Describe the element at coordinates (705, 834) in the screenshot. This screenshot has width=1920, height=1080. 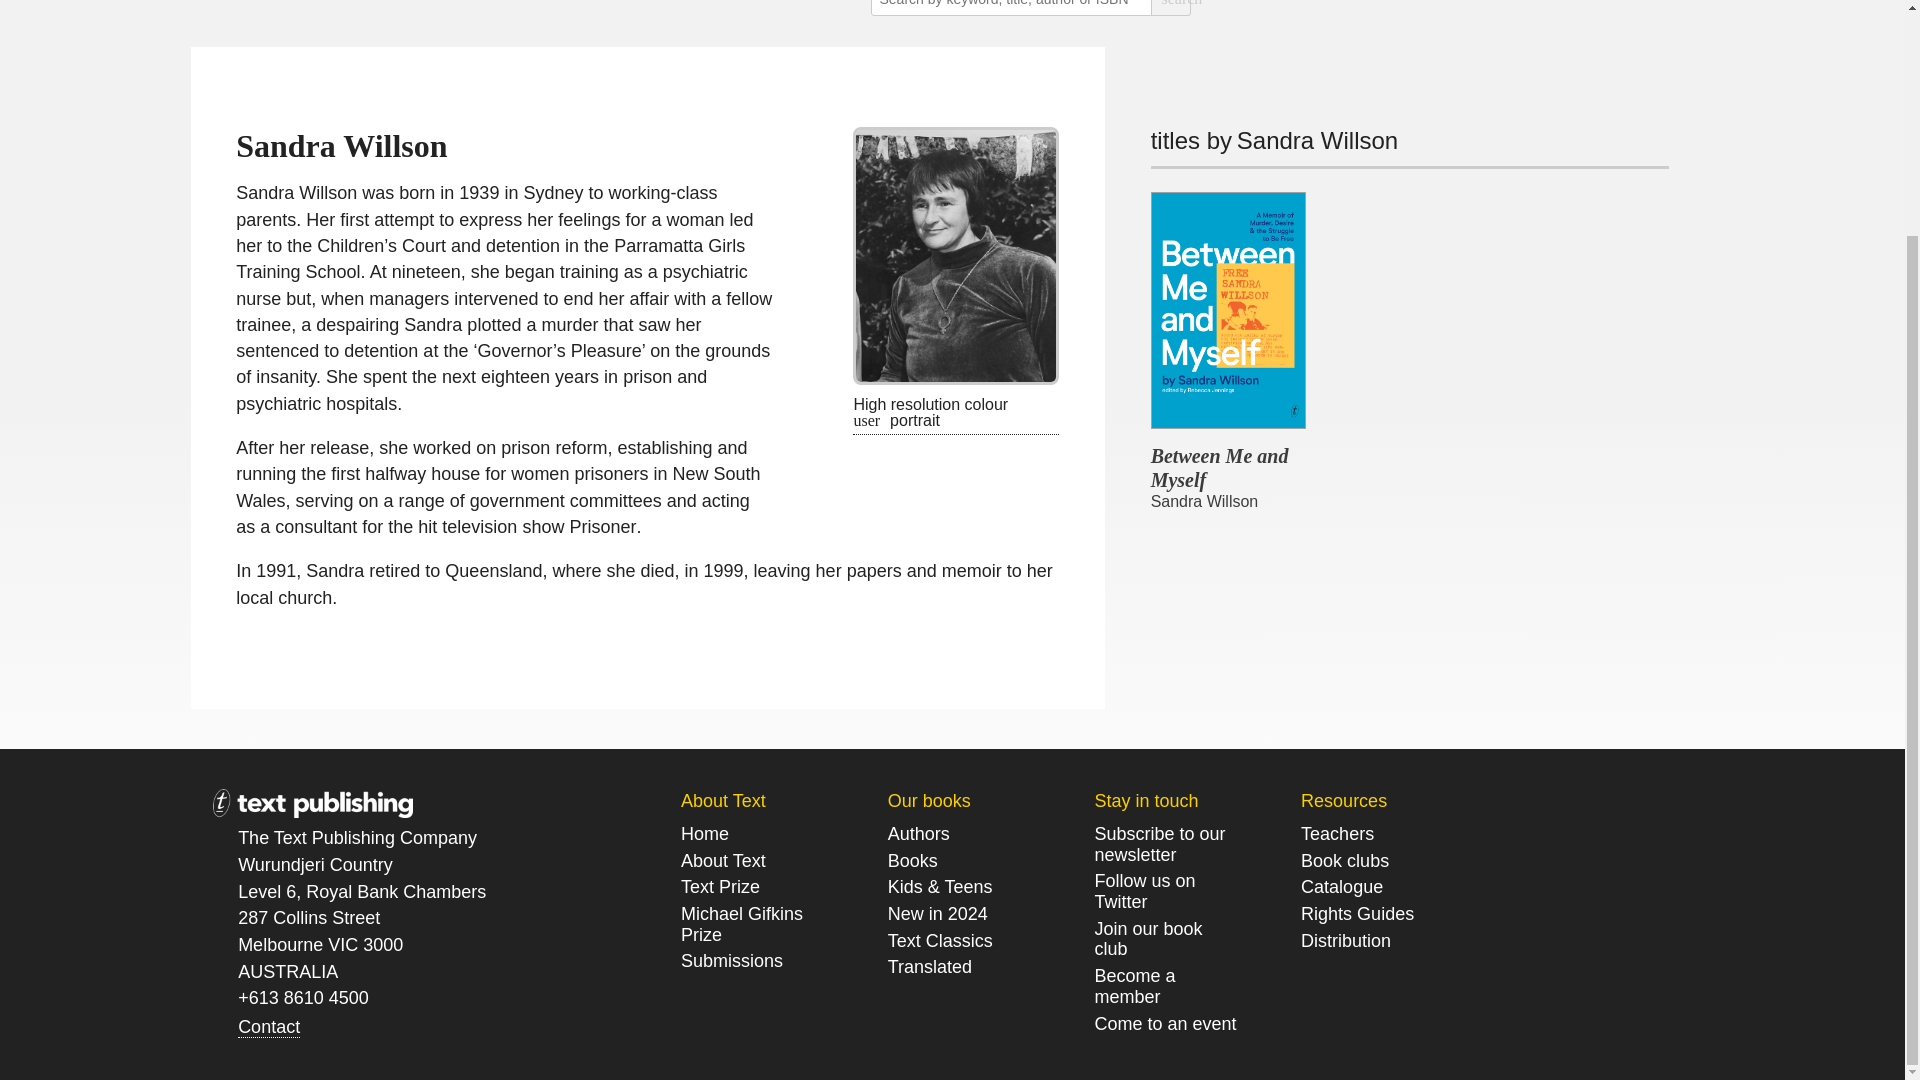
I see `Home` at that location.